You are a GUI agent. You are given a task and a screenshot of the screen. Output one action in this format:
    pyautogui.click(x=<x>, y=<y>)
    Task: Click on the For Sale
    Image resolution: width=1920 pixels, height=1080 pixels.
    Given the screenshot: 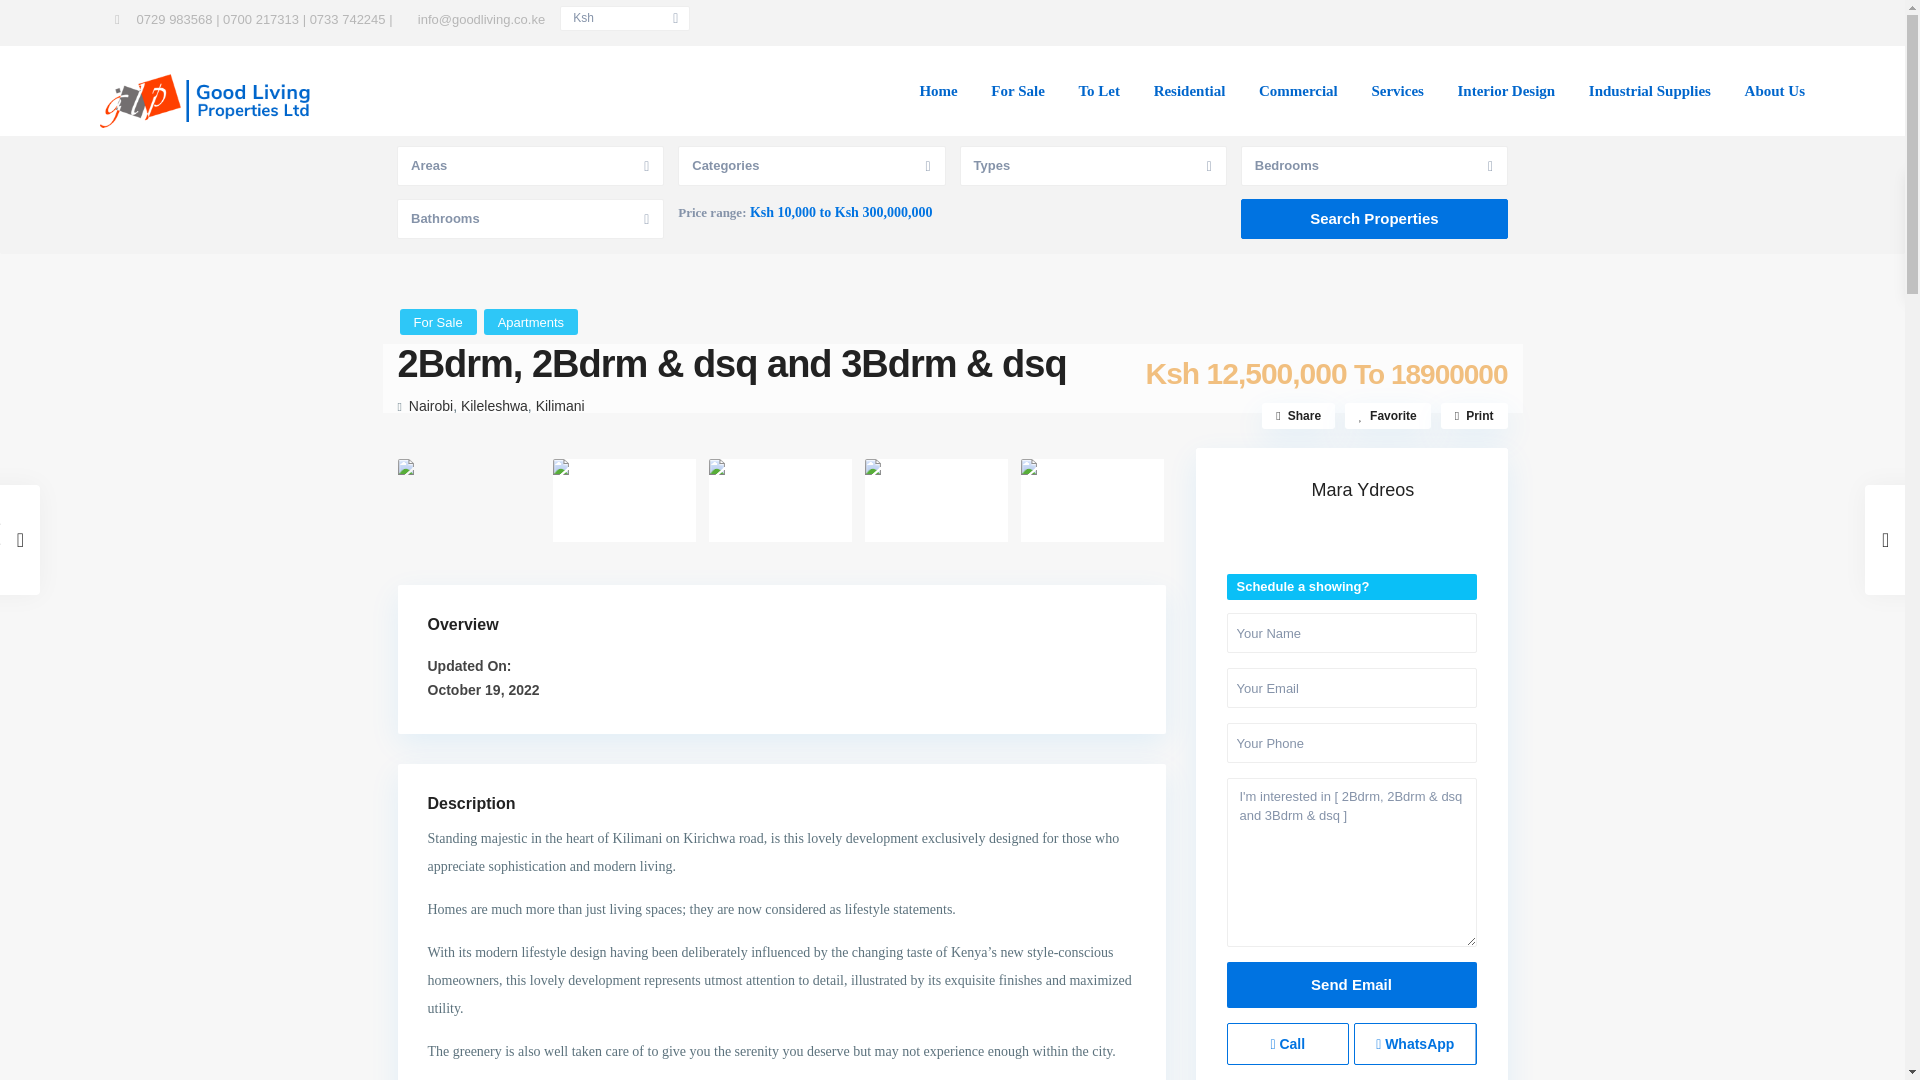 What is the action you would take?
    pyautogui.click(x=1017, y=91)
    